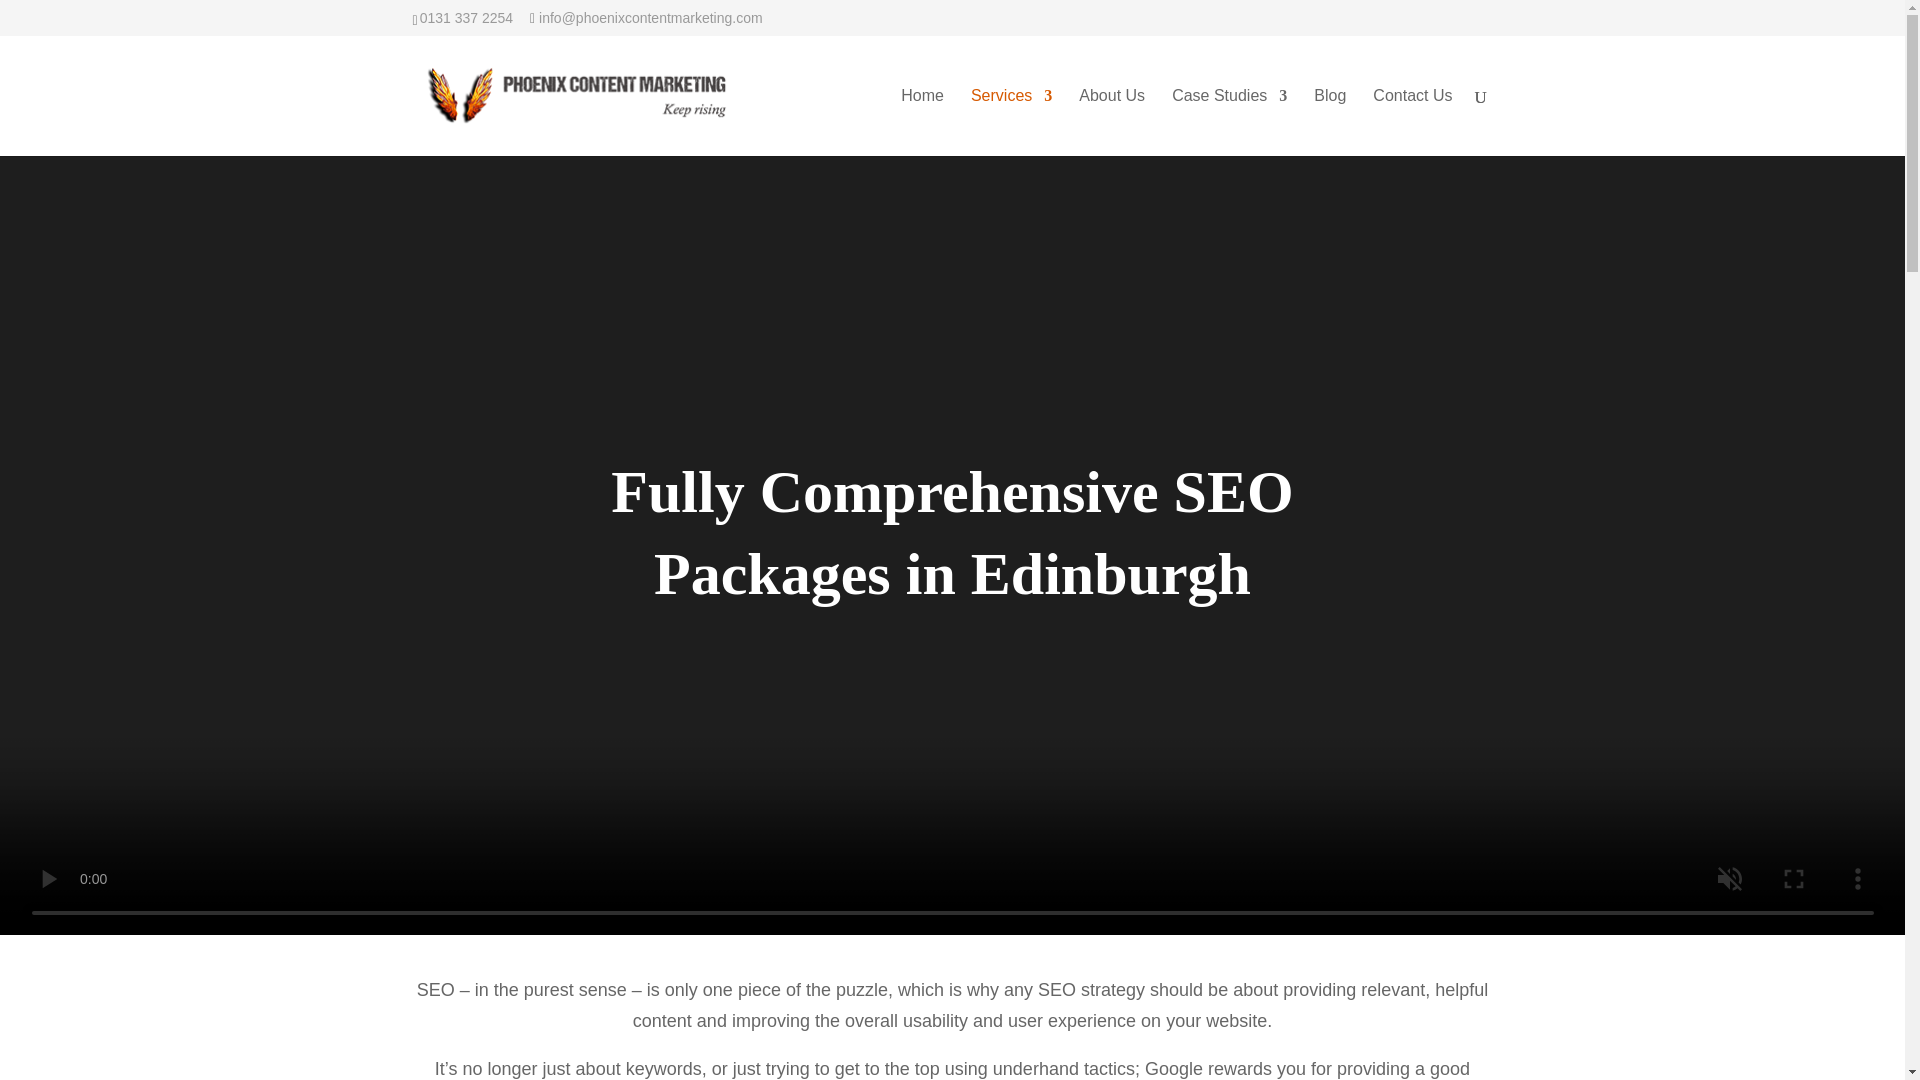  Describe the element at coordinates (1012, 122) in the screenshot. I see `Services` at that location.